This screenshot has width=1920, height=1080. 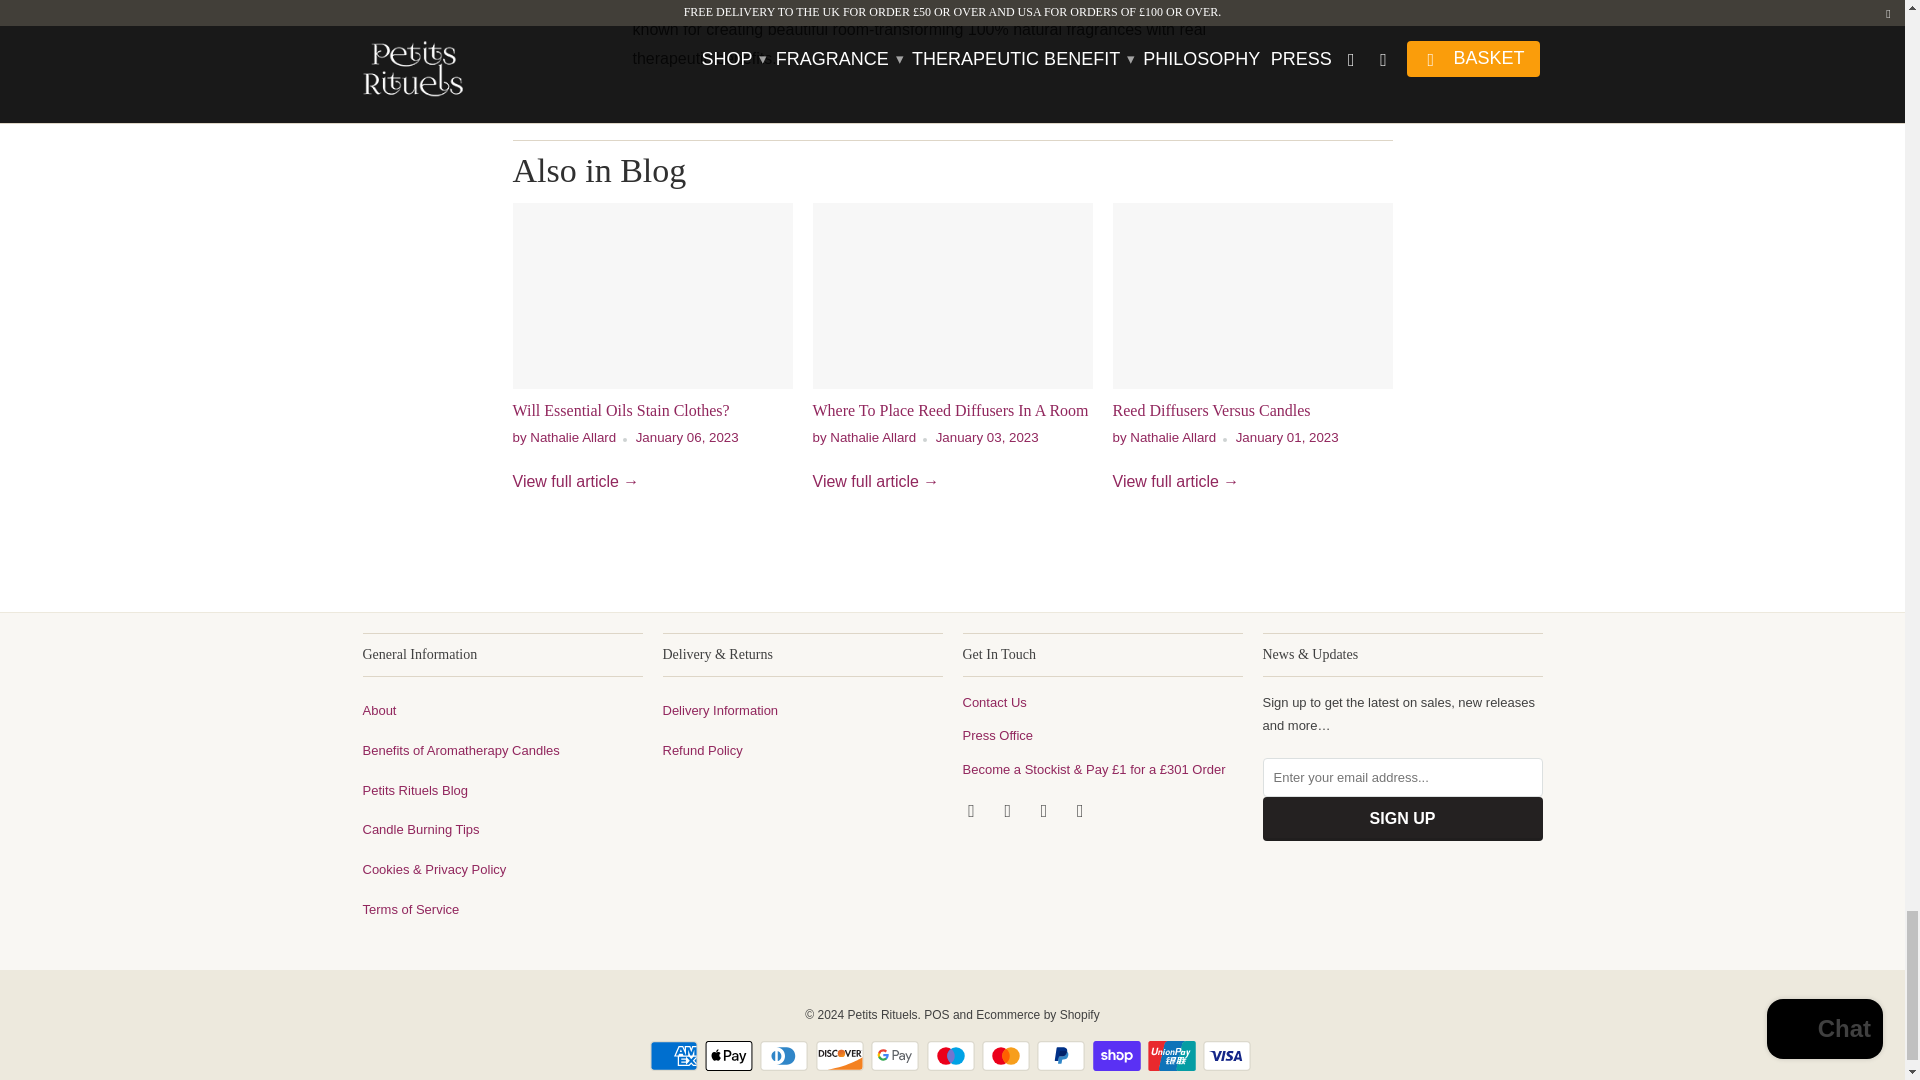 What do you see at coordinates (1210, 410) in the screenshot?
I see `Reed Diffusers Versus Candles` at bounding box center [1210, 410].